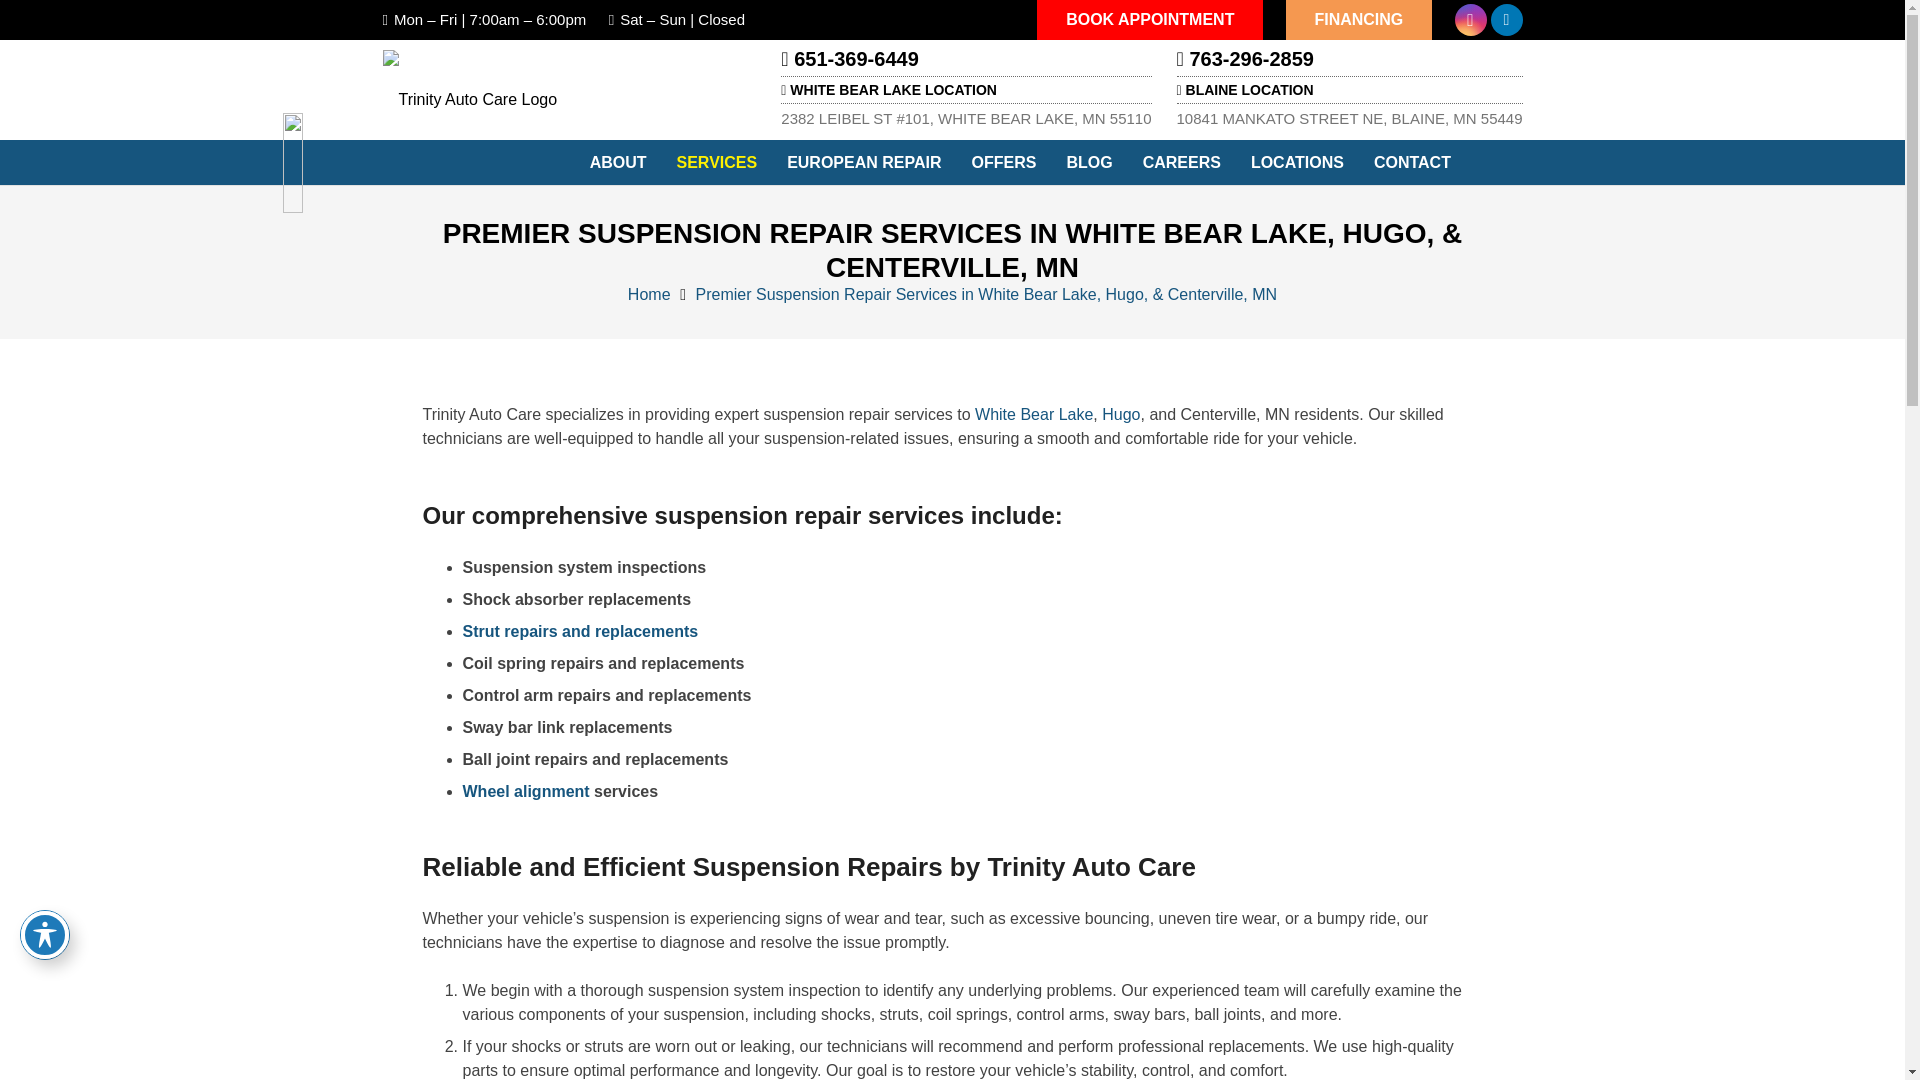  What do you see at coordinates (1506, 20) in the screenshot?
I see `LinkedIn` at bounding box center [1506, 20].